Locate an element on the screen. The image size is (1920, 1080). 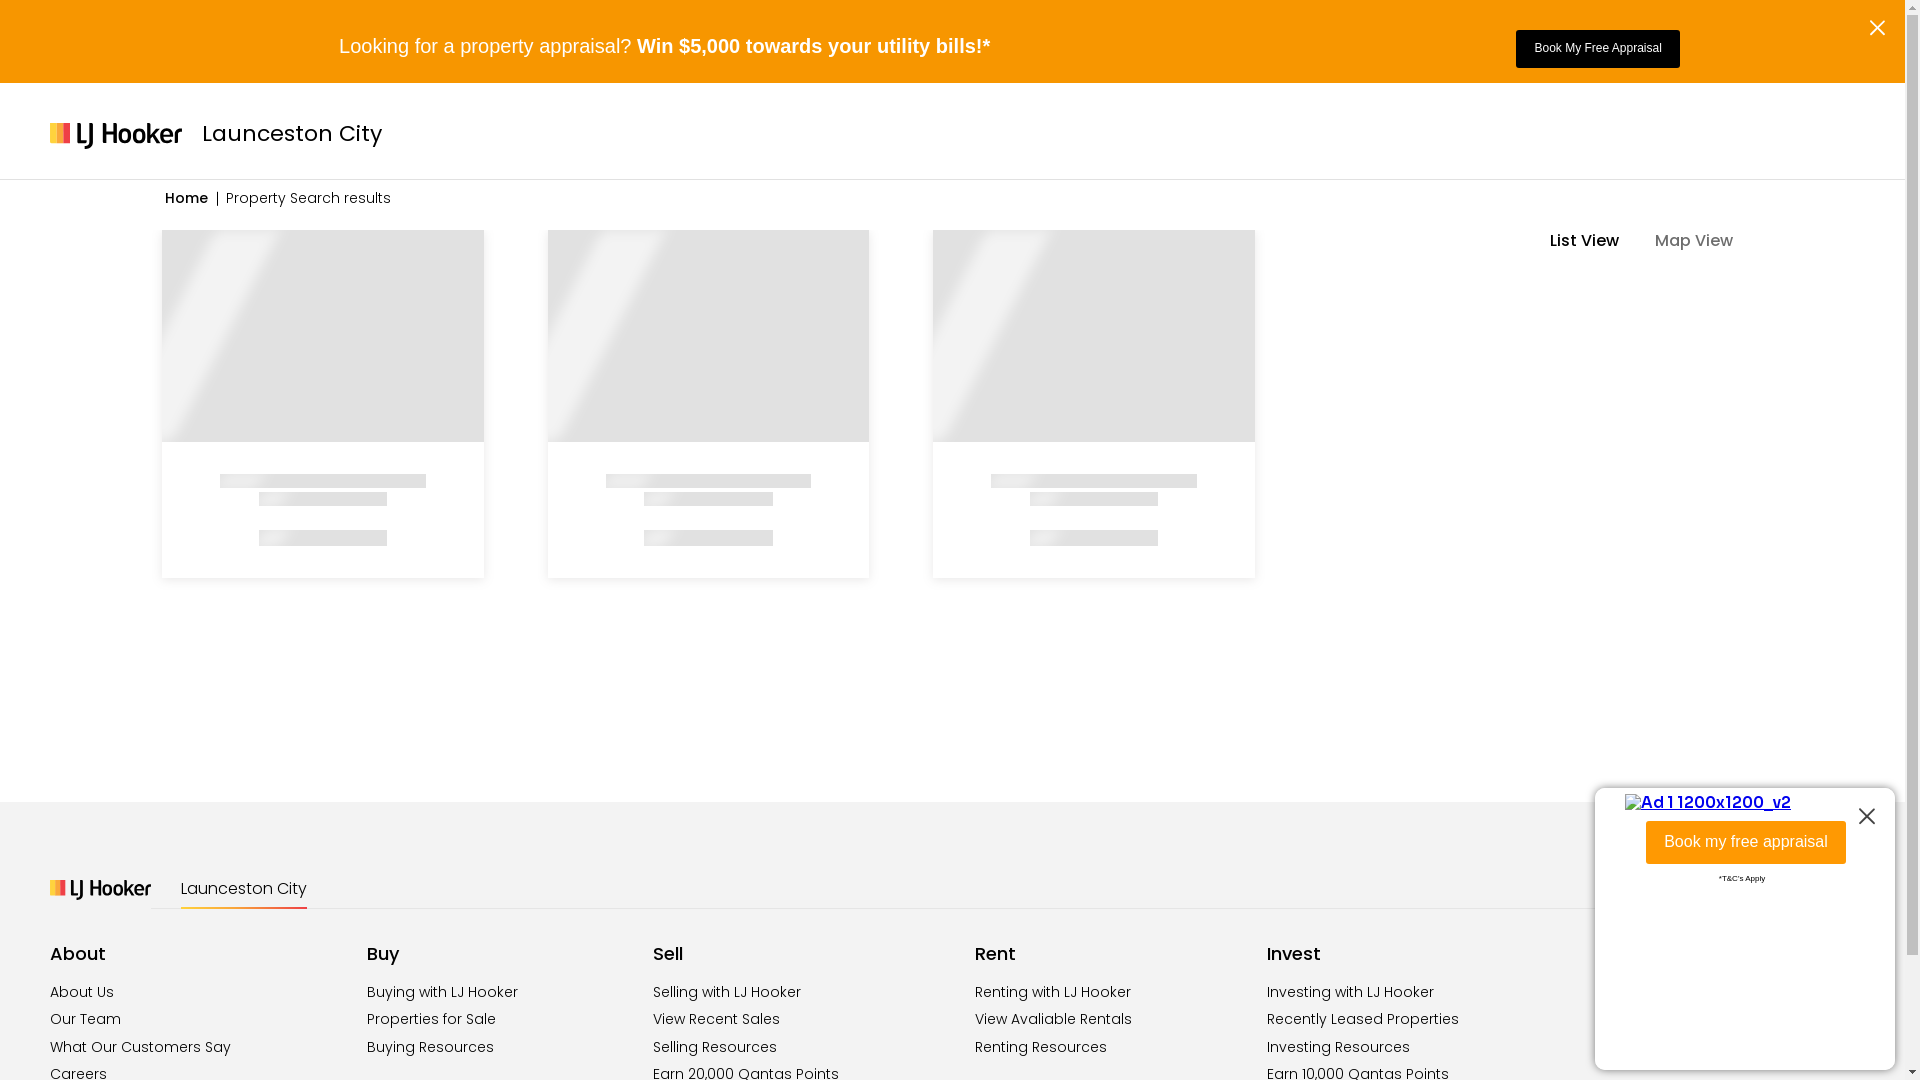
Our Team is located at coordinates (86, 1019).